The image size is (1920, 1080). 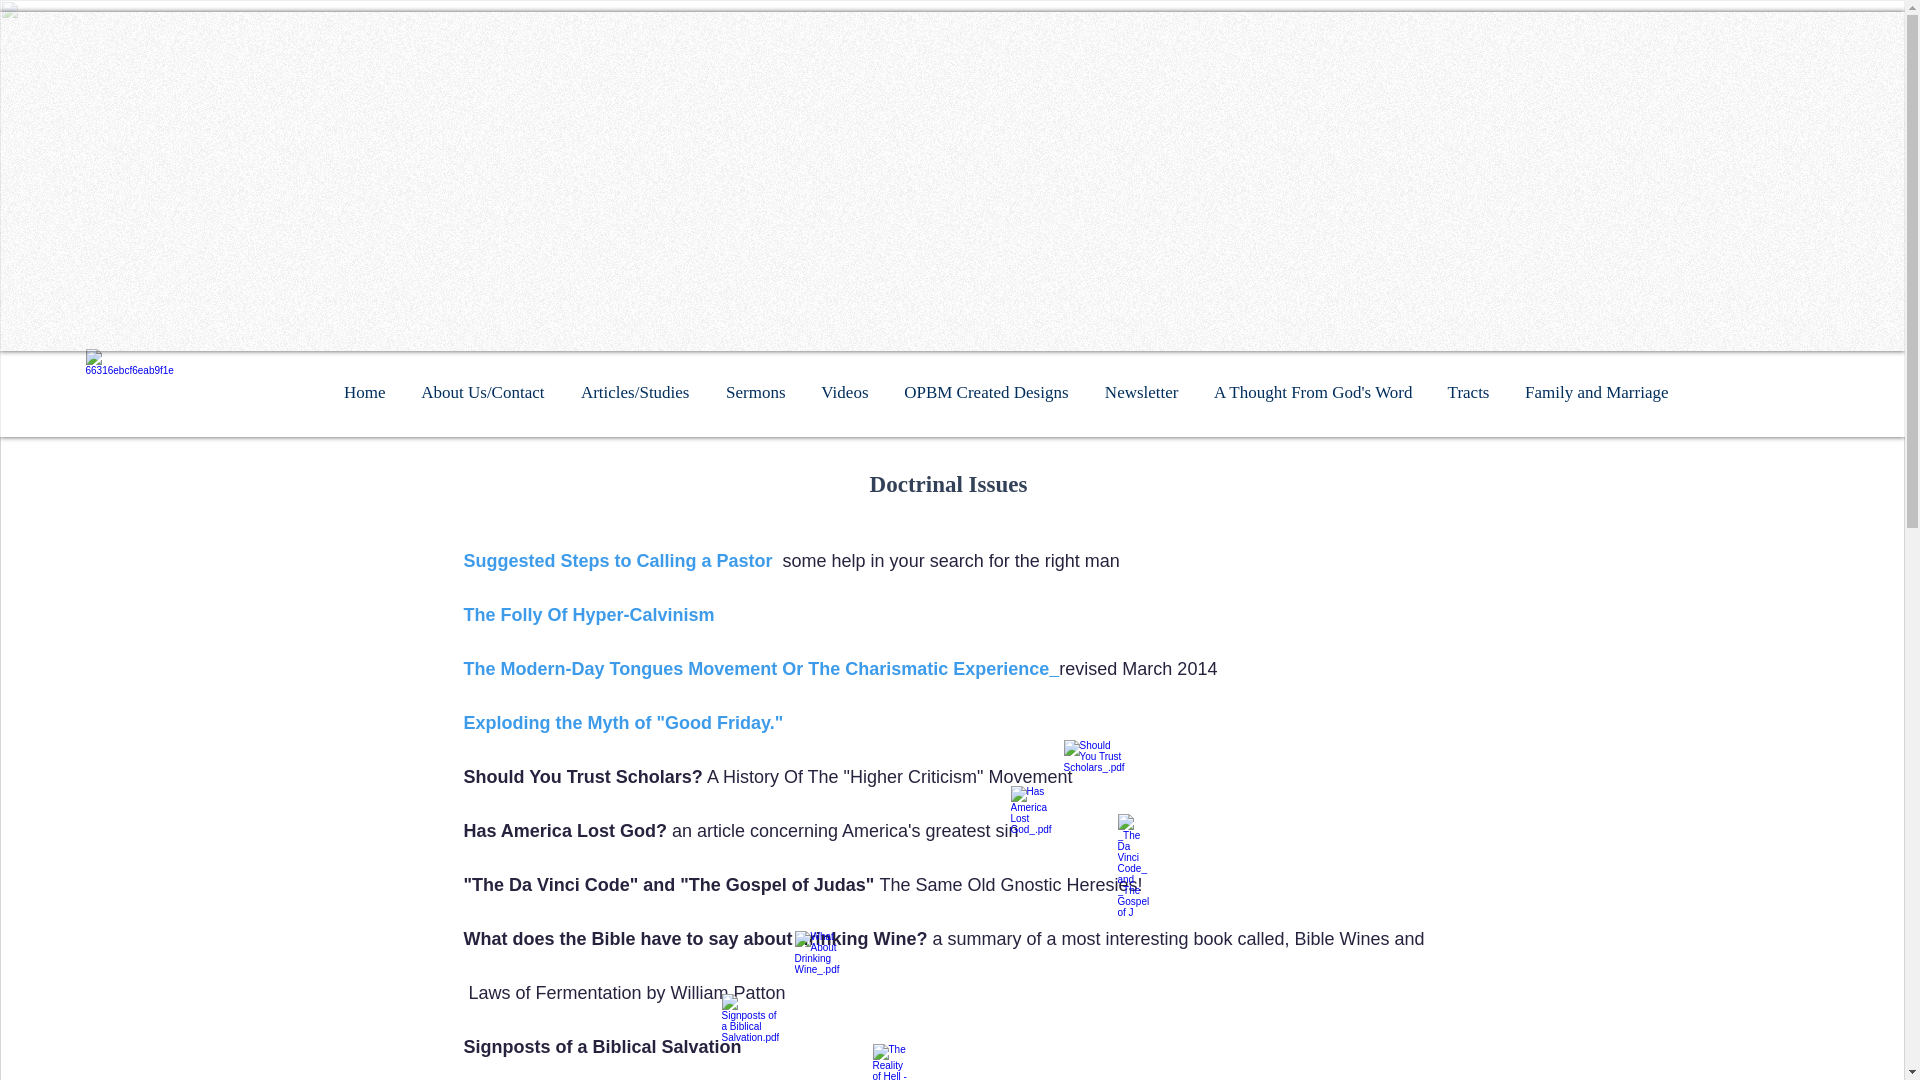 What do you see at coordinates (589, 614) in the screenshot?
I see `The Folly Of Hyper-Calvinism` at bounding box center [589, 614].